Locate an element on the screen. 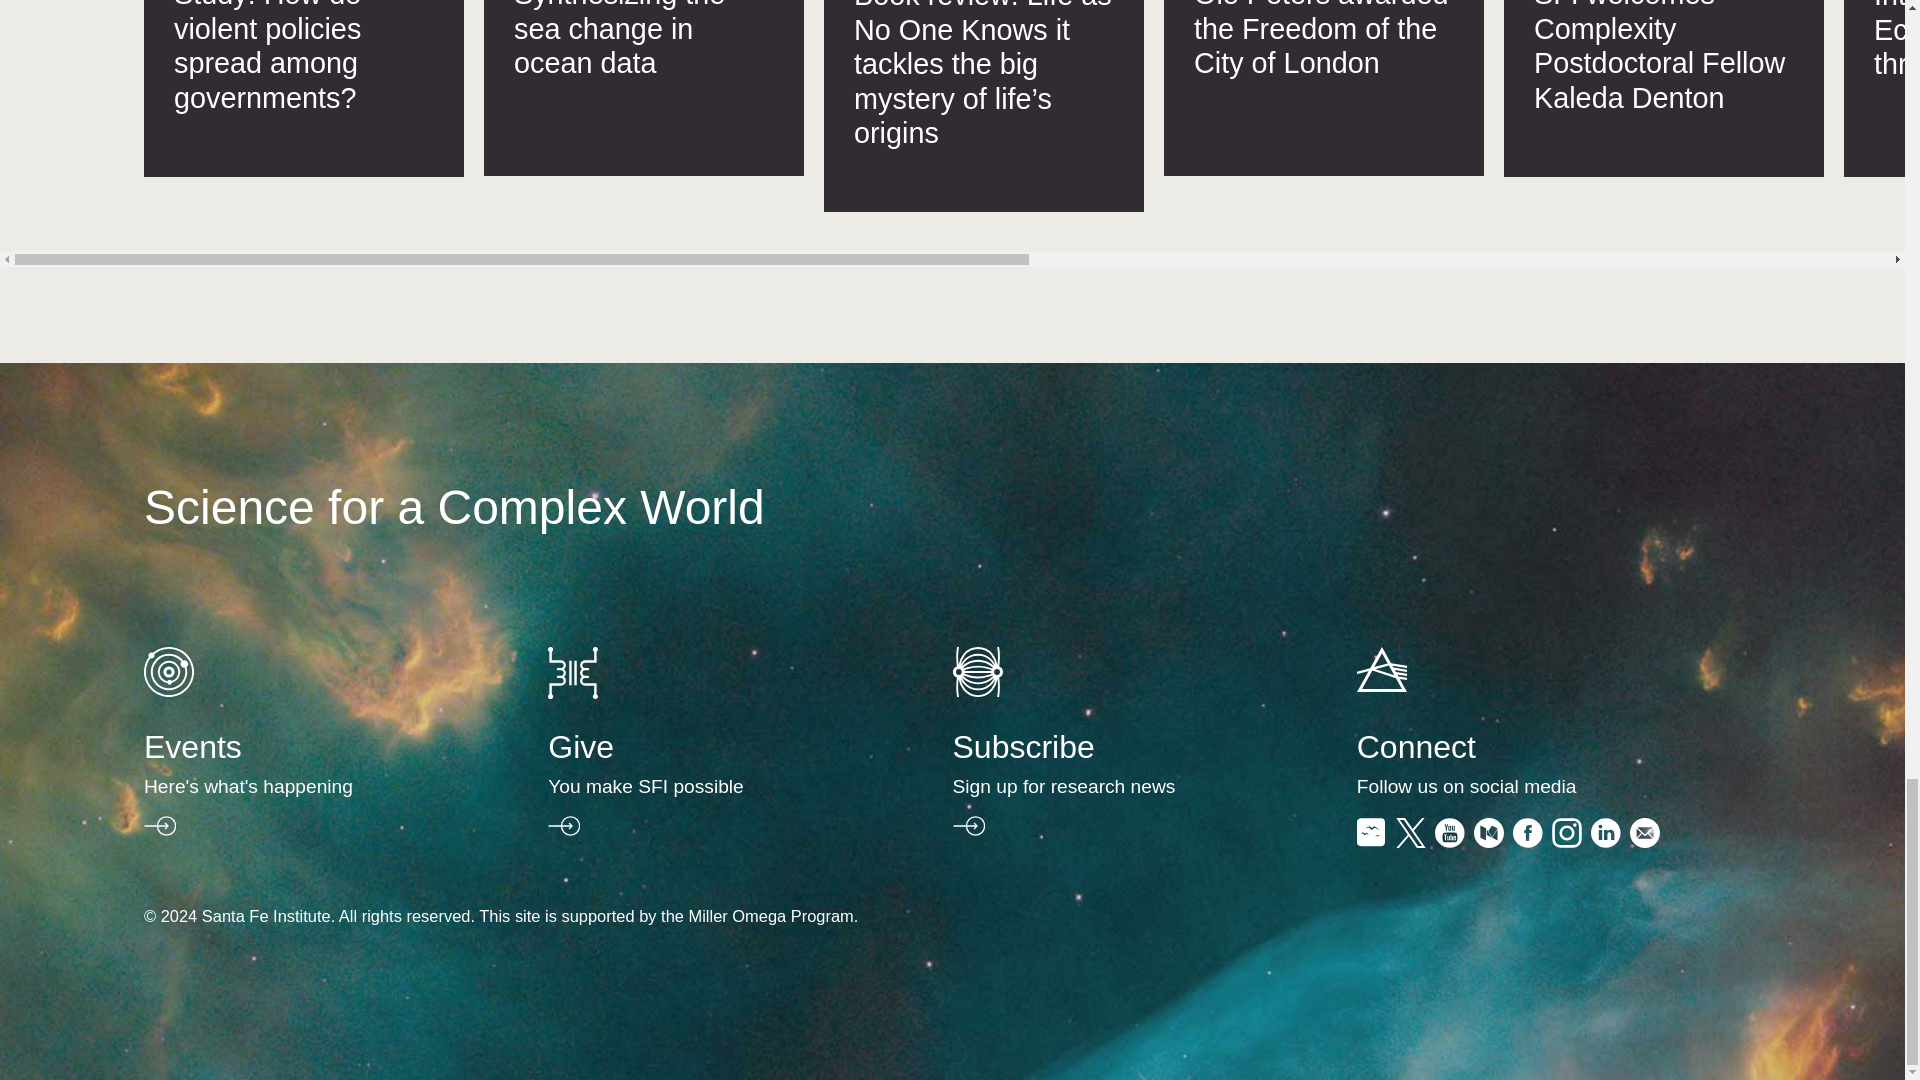  Give is located at coordinates (572, 692).